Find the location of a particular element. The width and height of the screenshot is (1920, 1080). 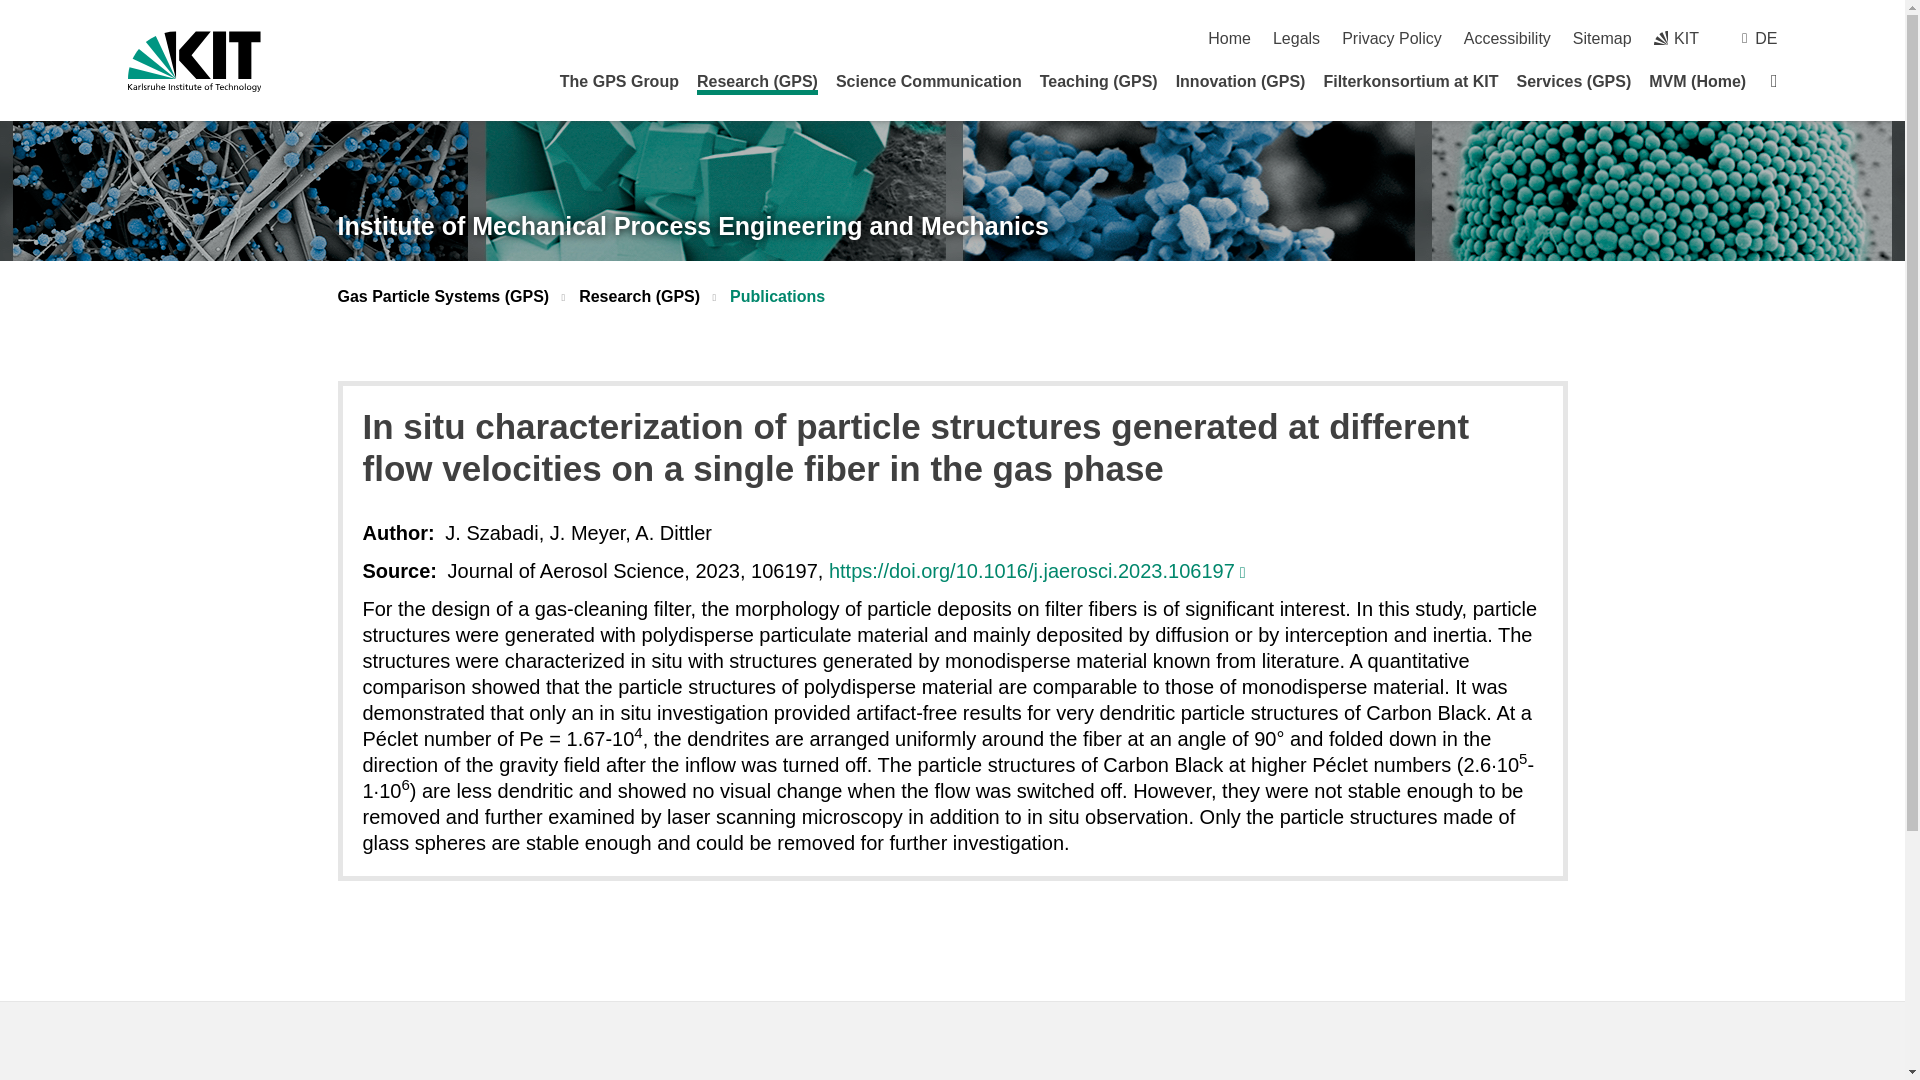

Science Communication is located at coordinates (928, 81).